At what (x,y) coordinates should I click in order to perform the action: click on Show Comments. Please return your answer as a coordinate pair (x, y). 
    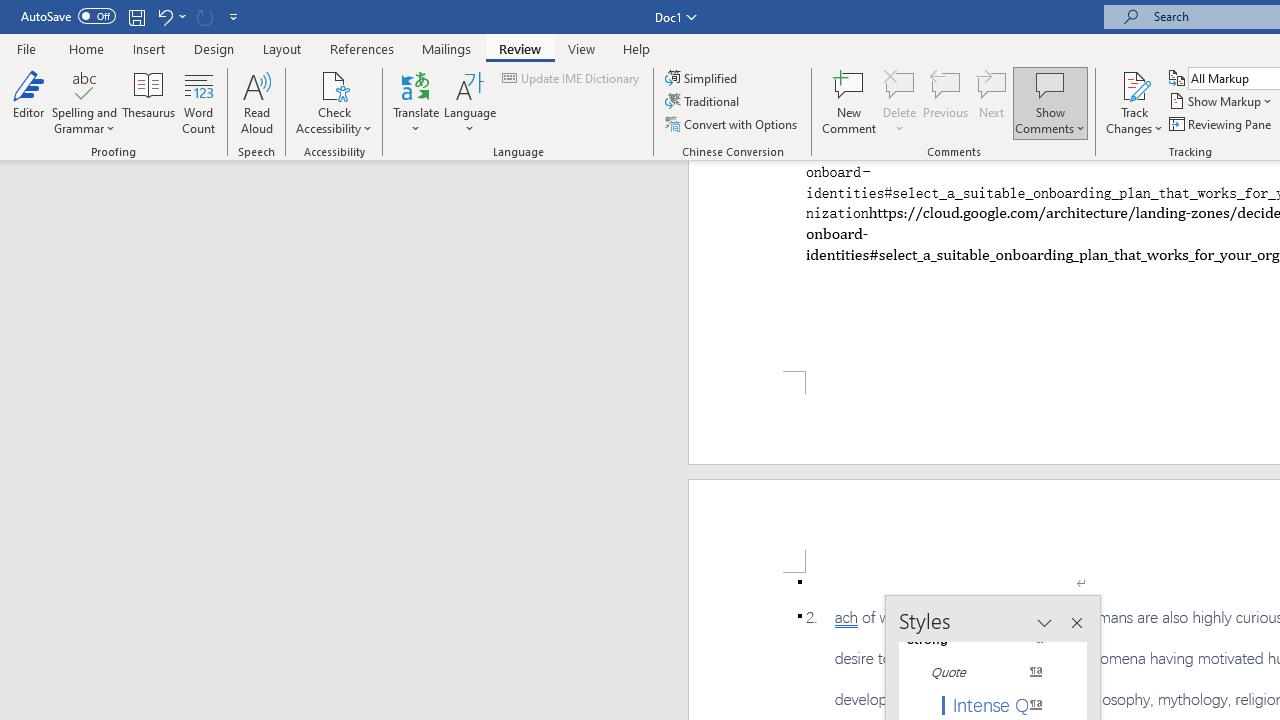
    Looking at the image, I should click on (1050, 102).